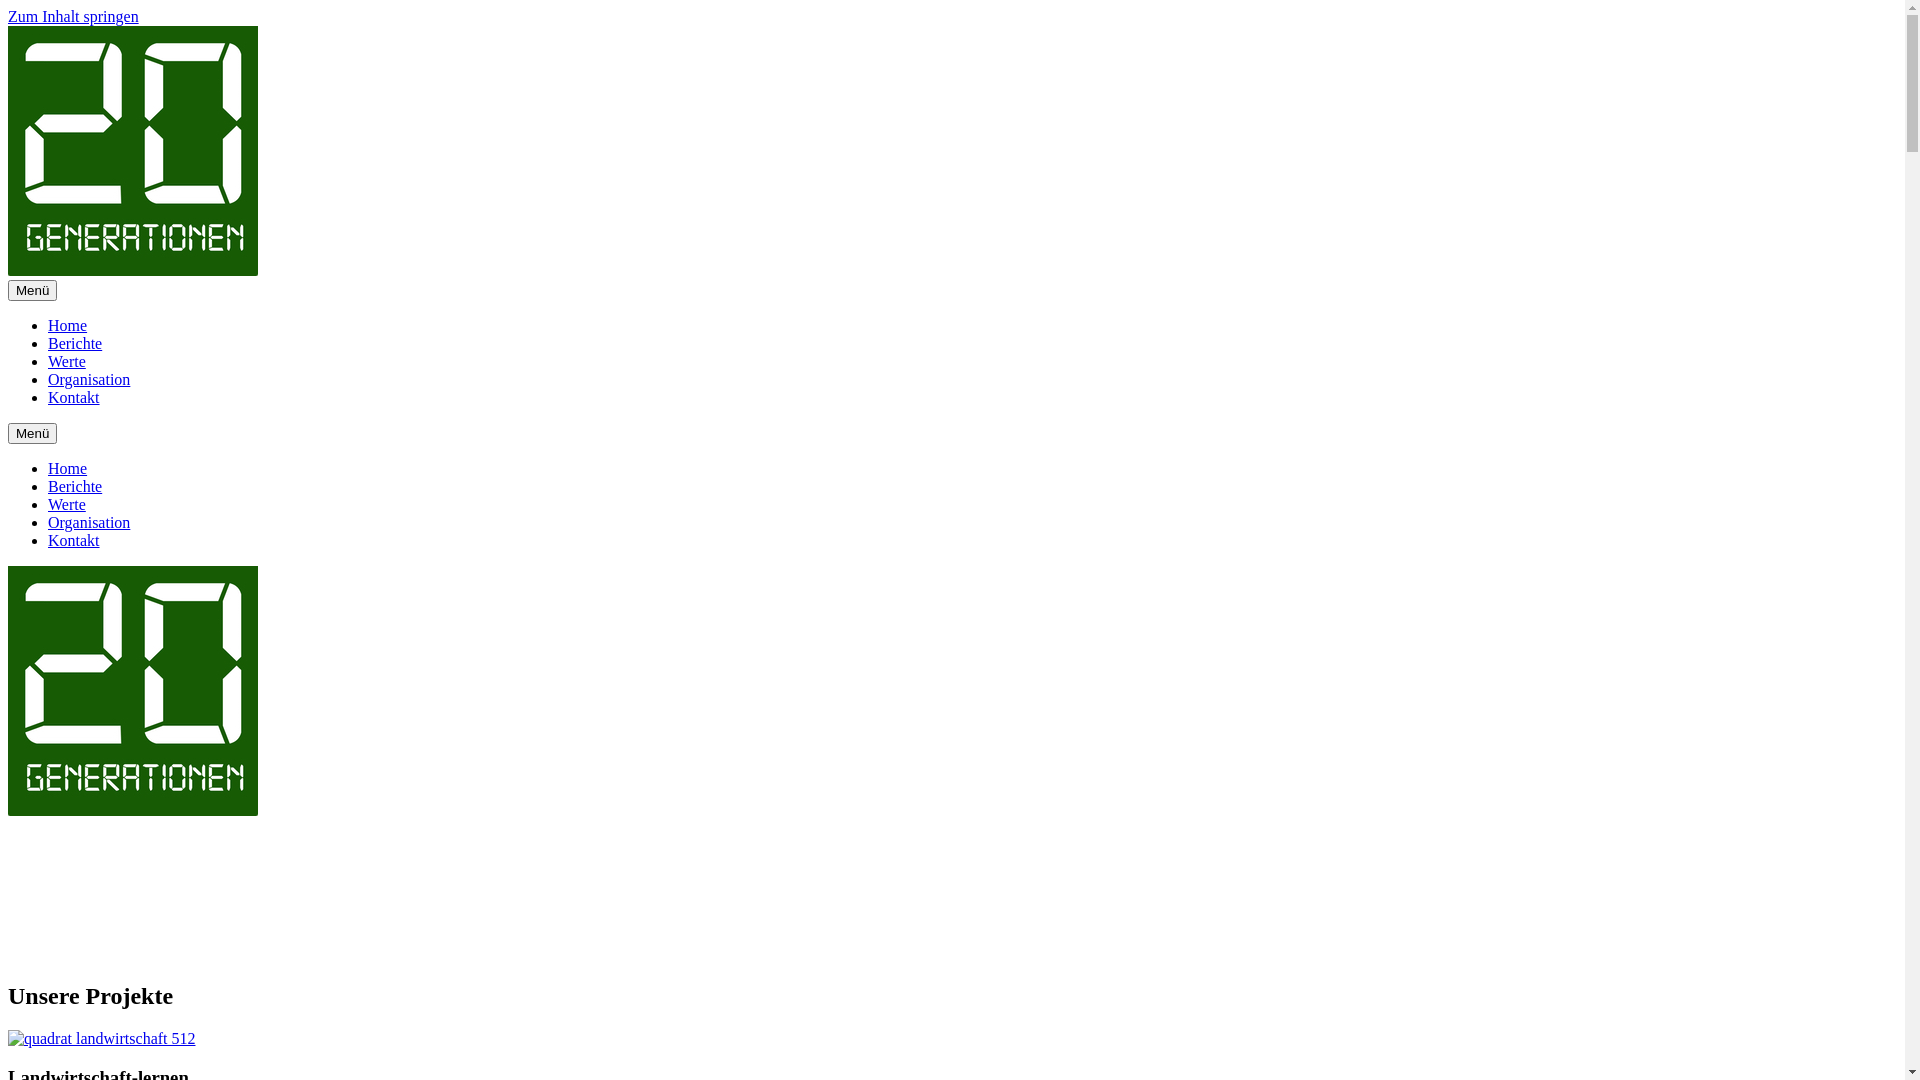  What do you see at coordinates (102, 1039) in the screenshot?
I see `quadrat landwirtschaft 512` at bounding box center [102, 1039].